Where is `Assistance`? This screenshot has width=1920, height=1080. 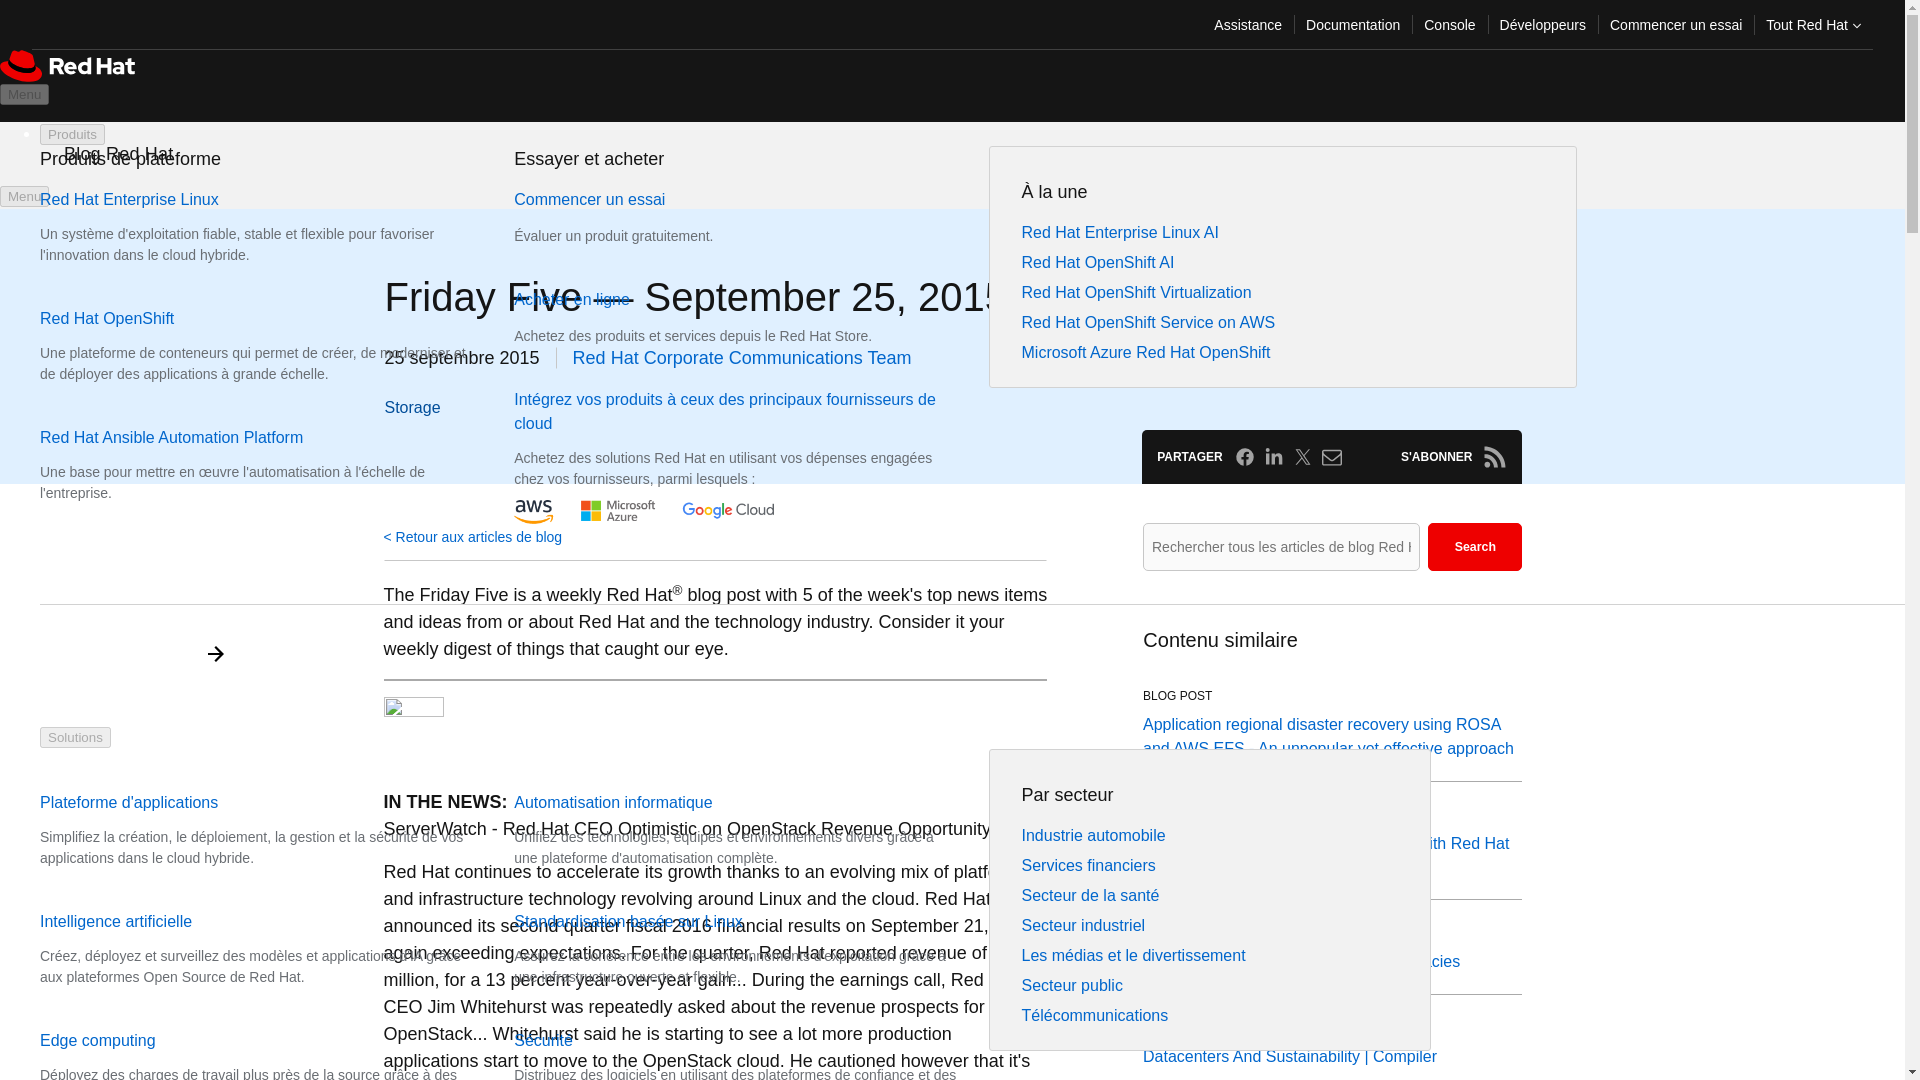
Assistance is located at coordinates (1248, 24).